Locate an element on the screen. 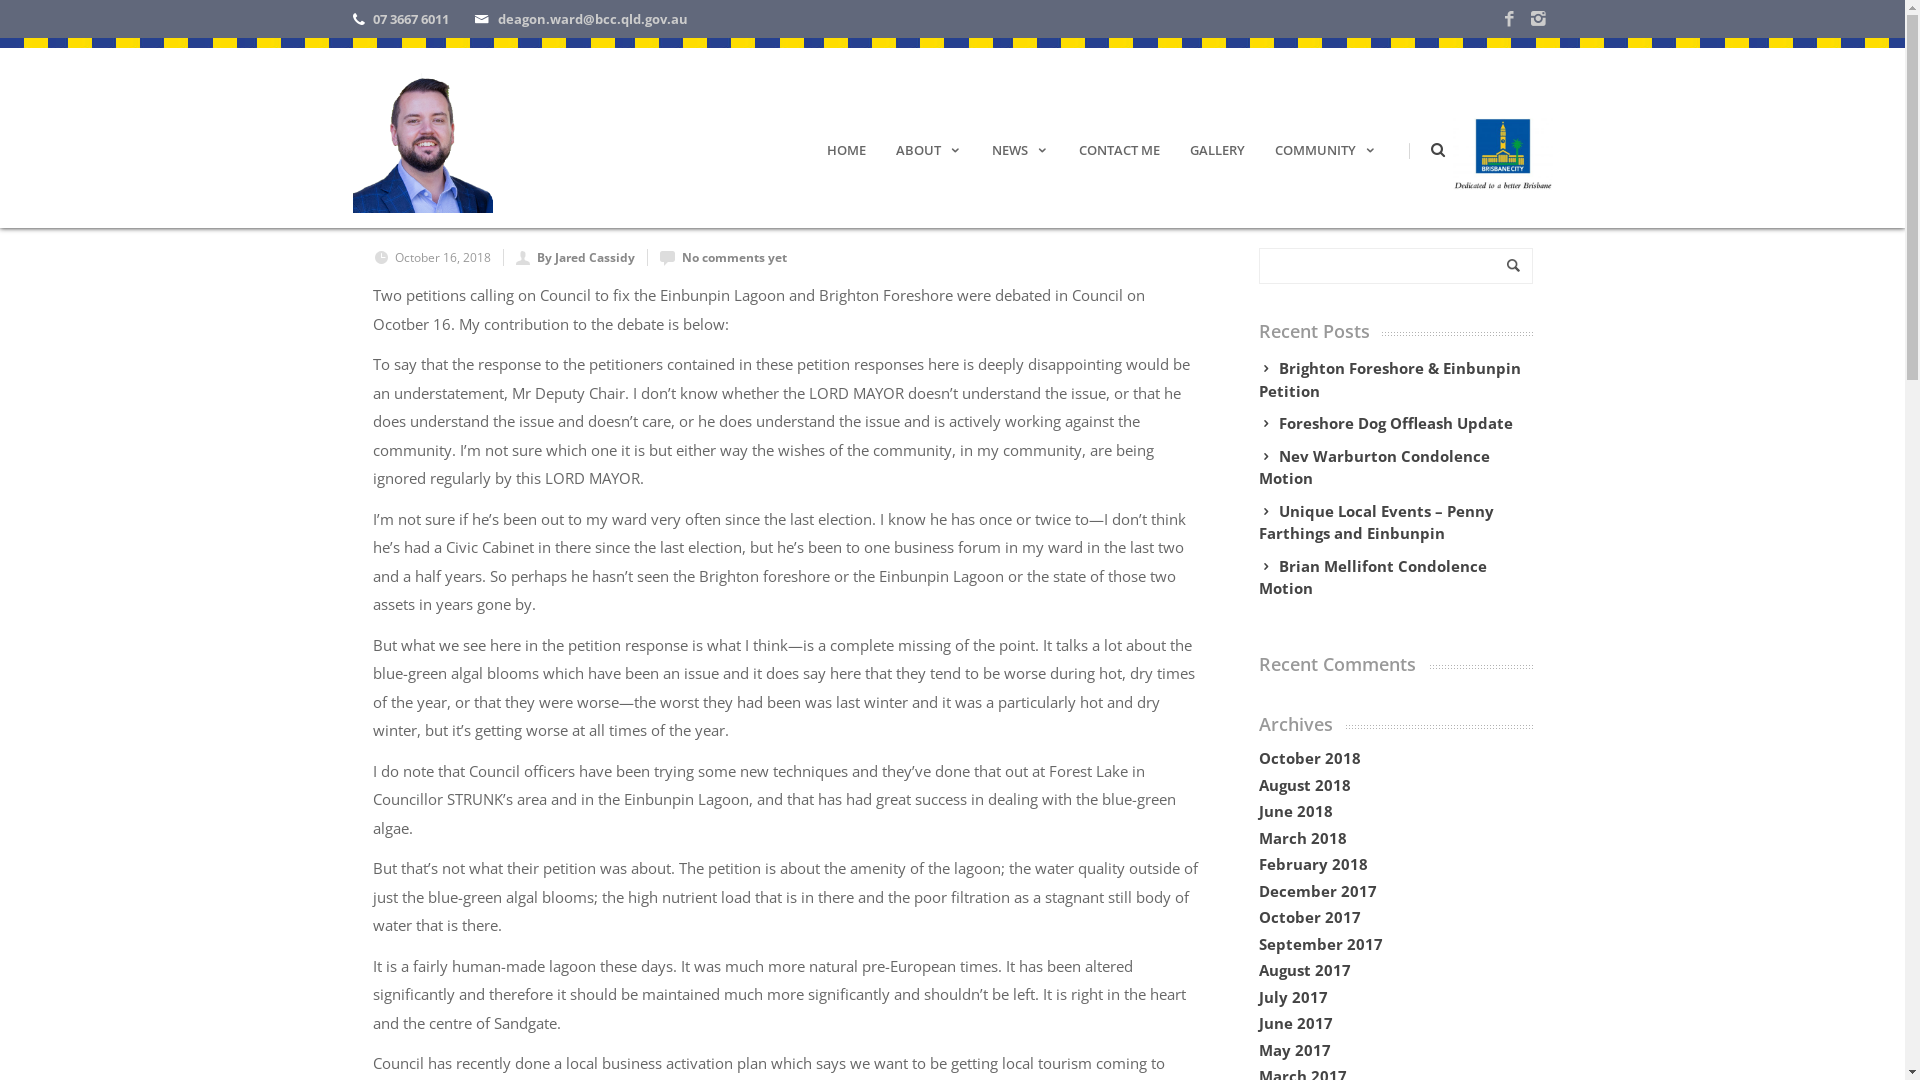 This screenshot has height=1080, width=1920. No comments yet is located at coordinates (734, 258).